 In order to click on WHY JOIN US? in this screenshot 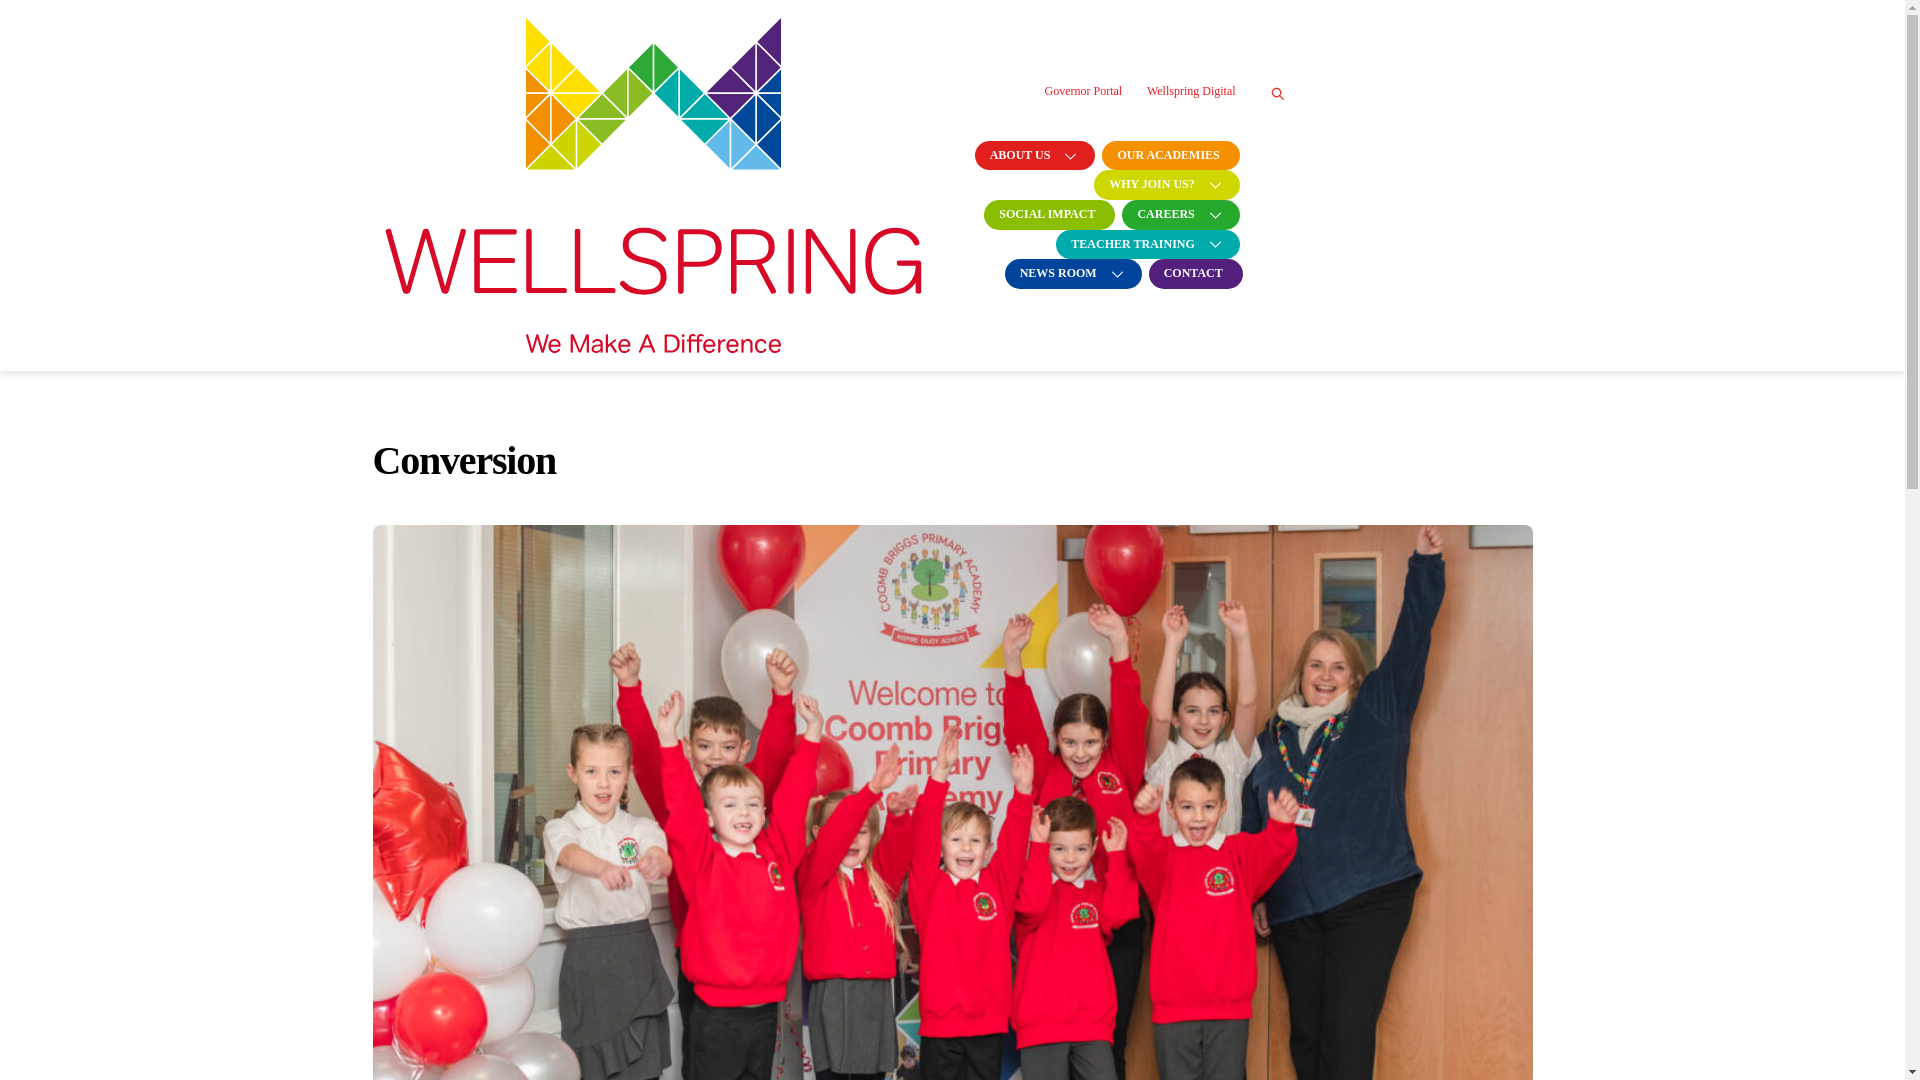, I will do `click(1164, 184)`.